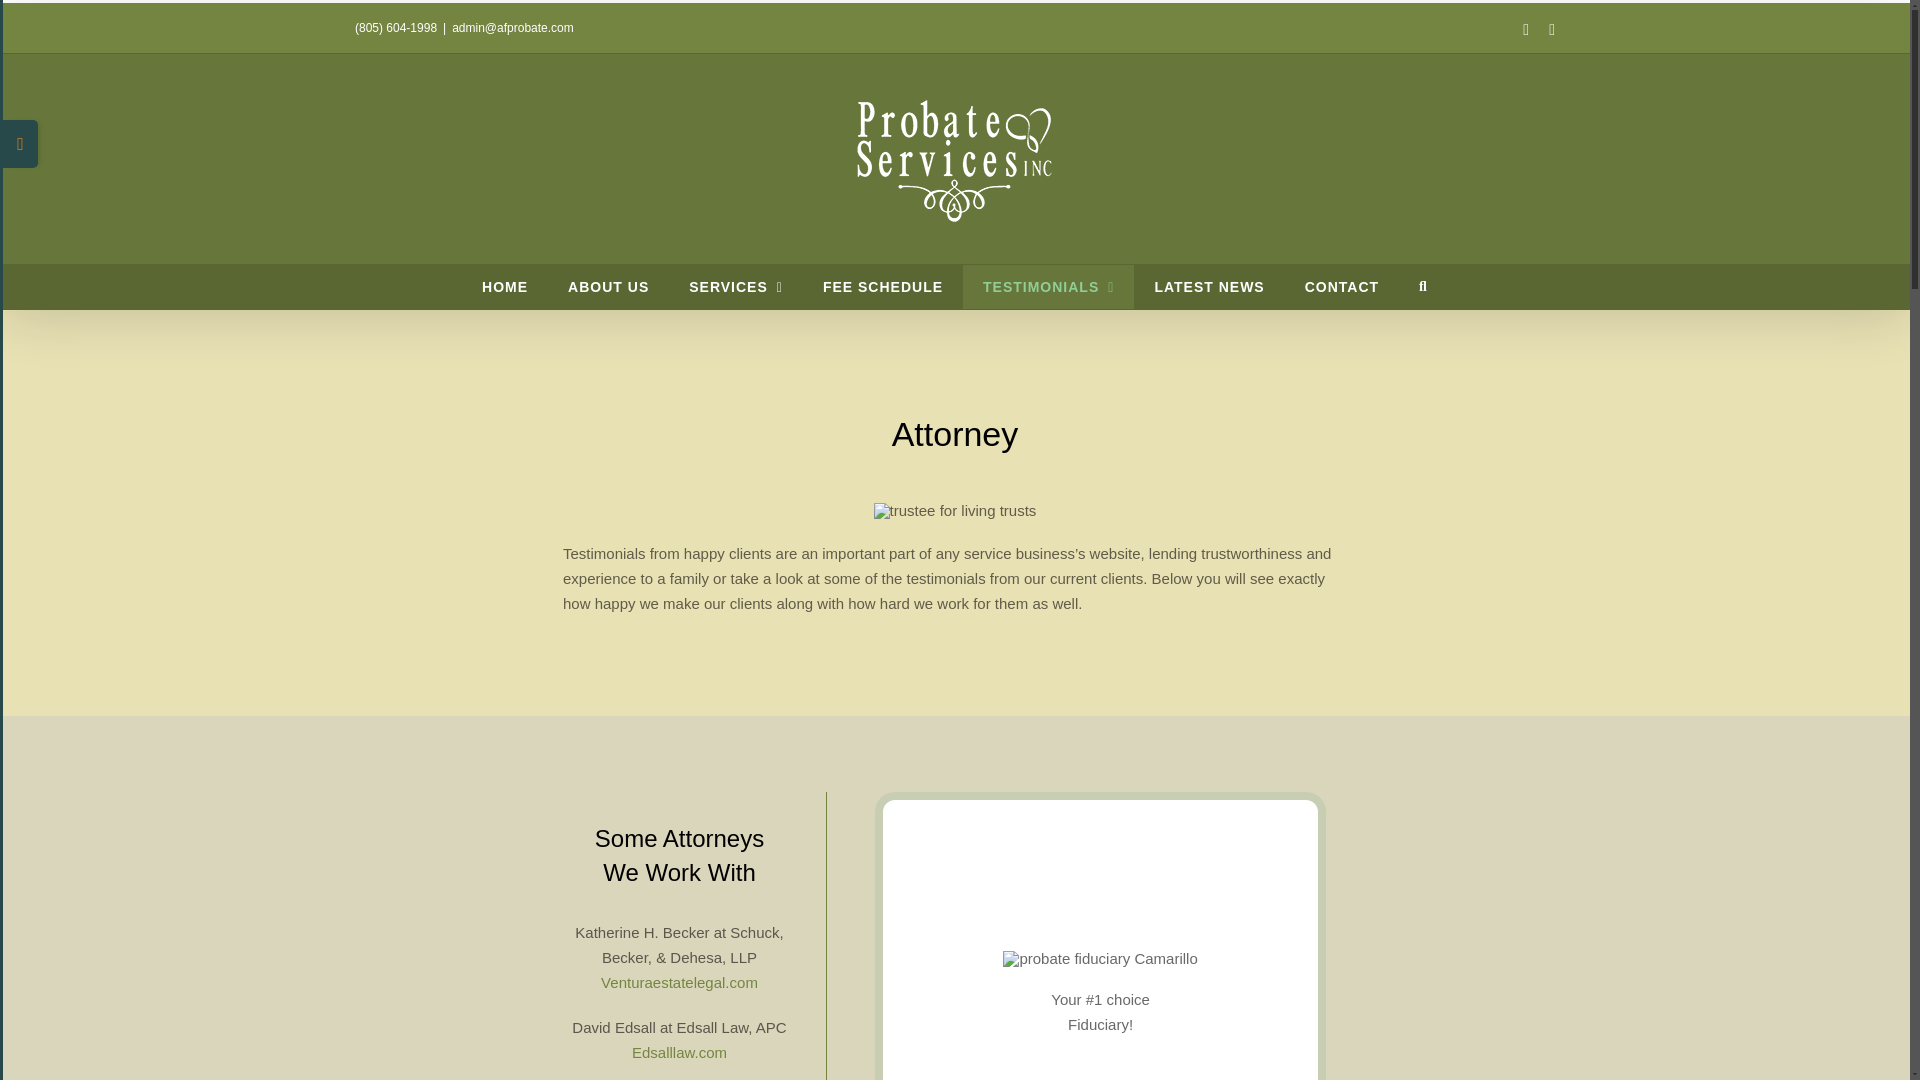 This screenshot has width=1920, height=1080. What do you see at coordinates (1342, 286) in the screenshot?
I see `CONTACT` at bounding box center [1342, 286].